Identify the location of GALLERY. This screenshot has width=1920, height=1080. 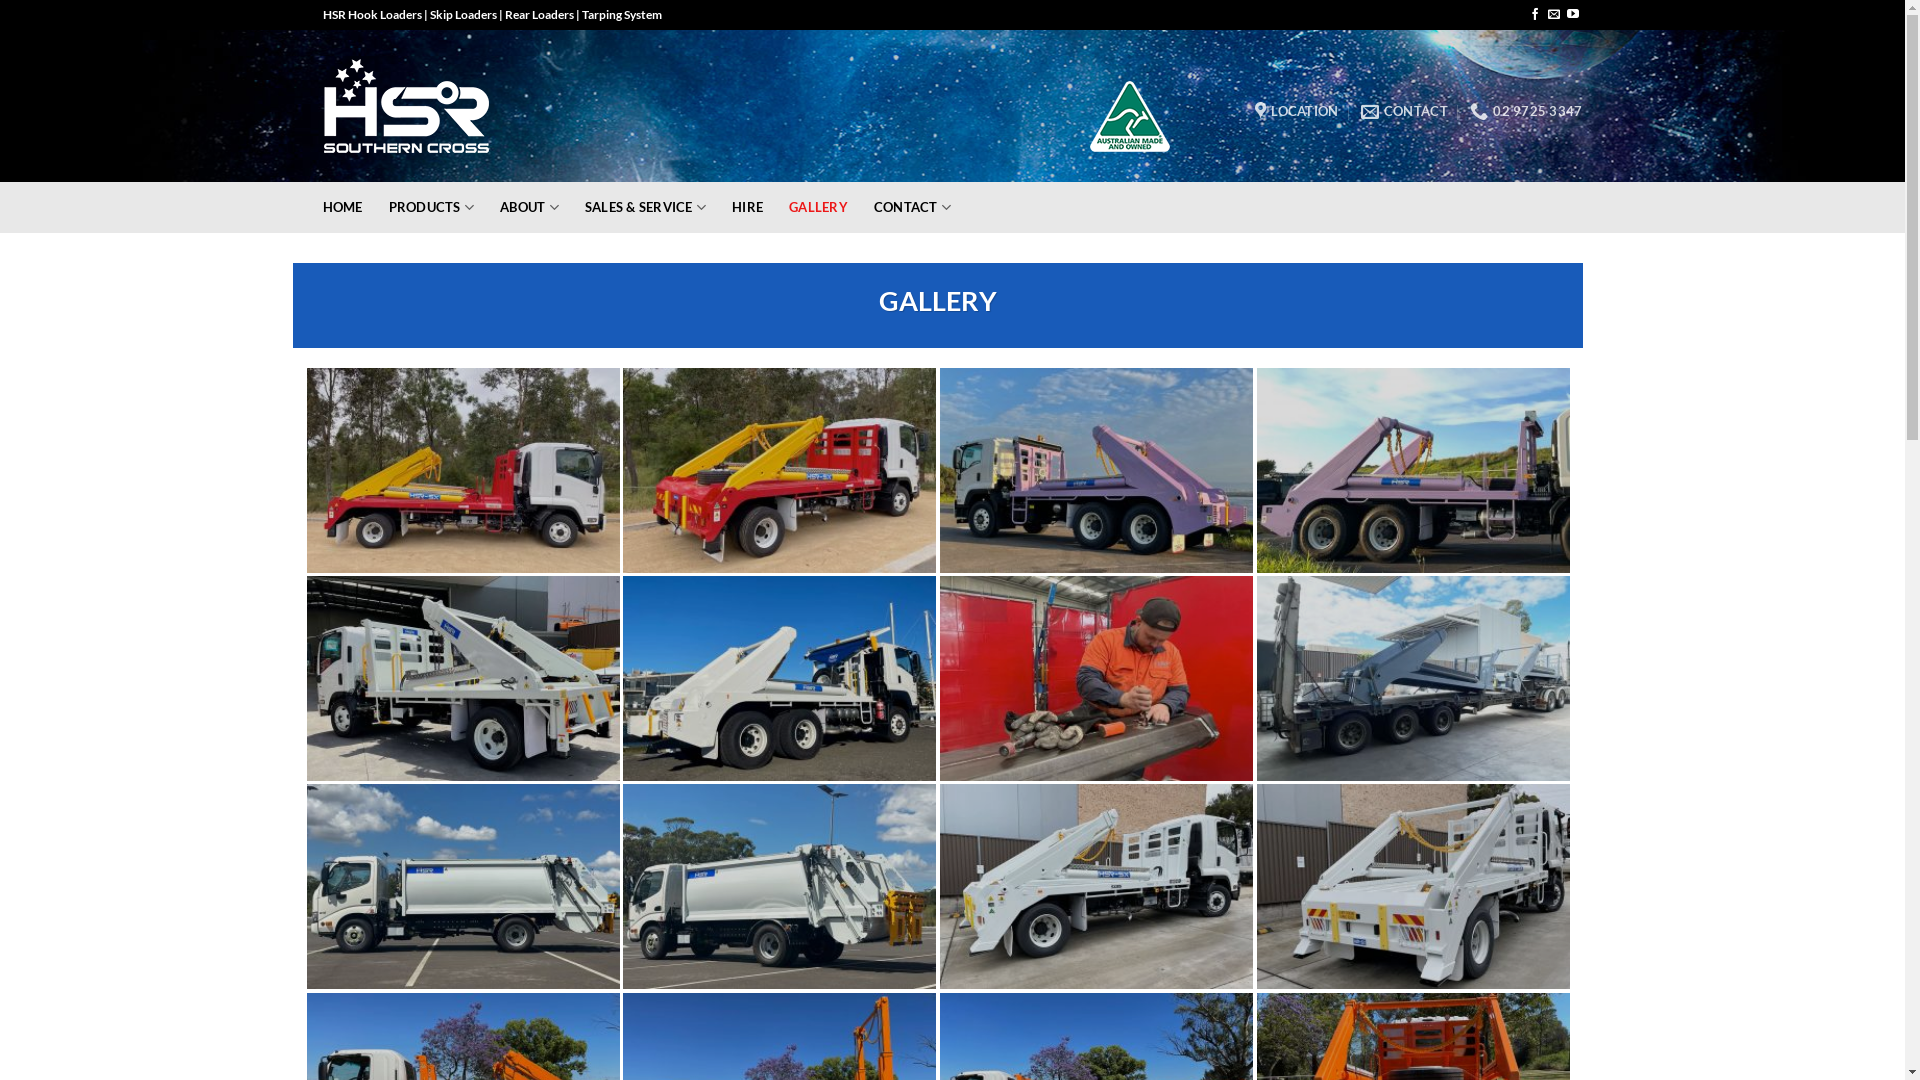
(818, 208).